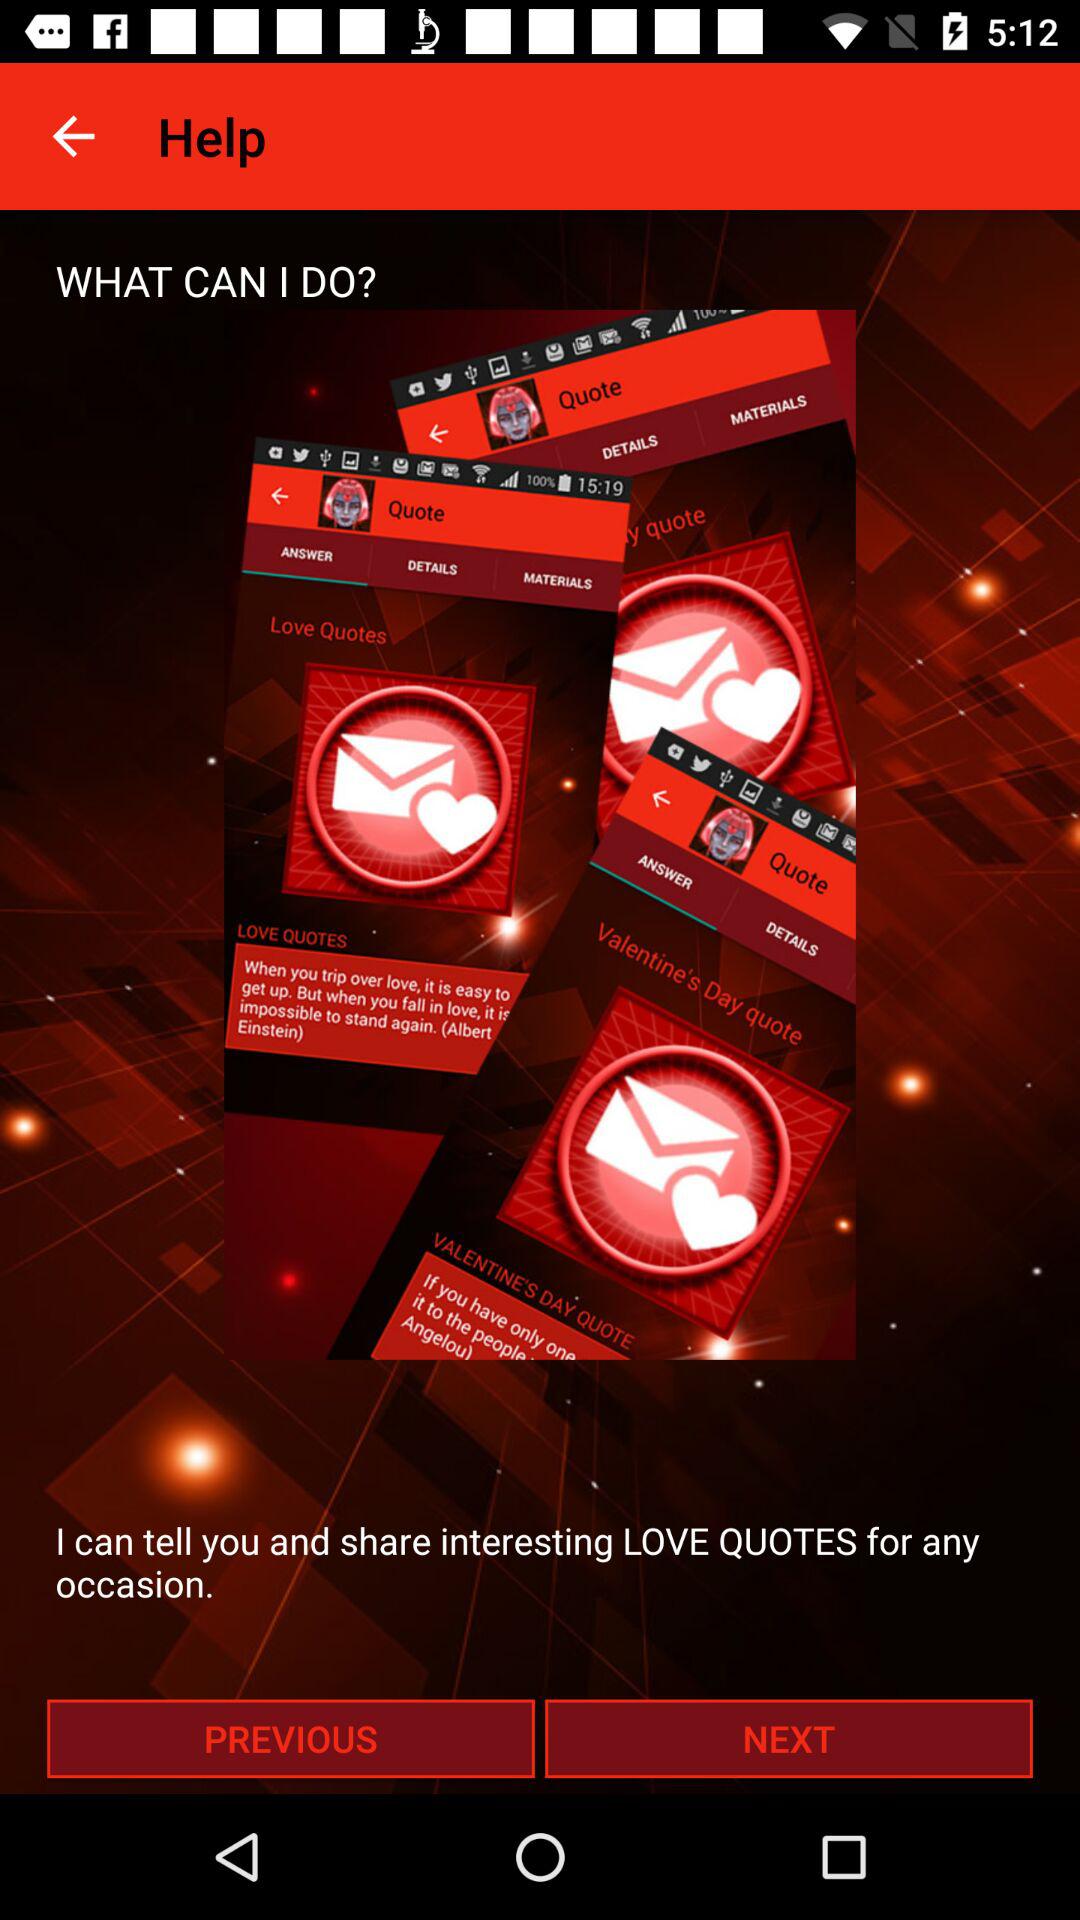  What do you see at coordinates (73, 136) in the screenshot?
I see `press icon to the left of help` at bounding box center [73, 136].